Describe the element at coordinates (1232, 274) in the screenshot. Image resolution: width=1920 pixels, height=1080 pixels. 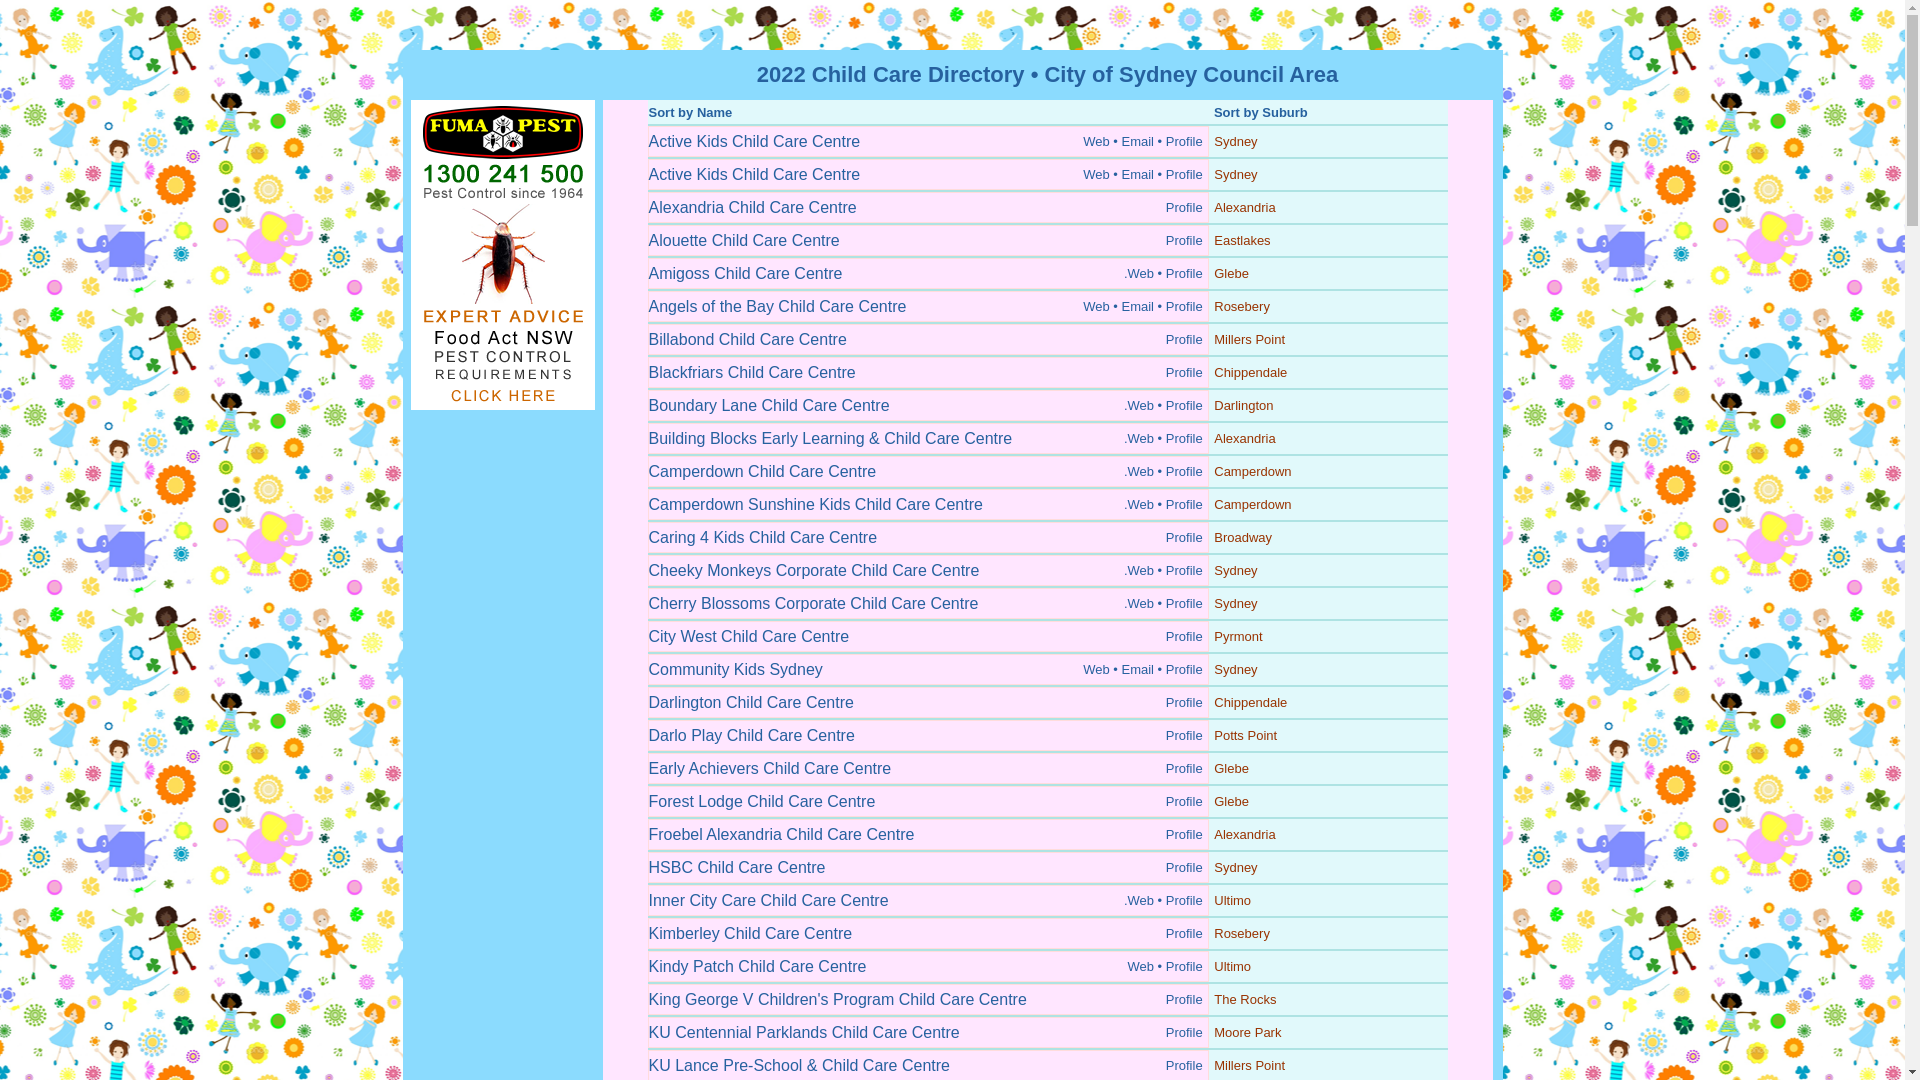
I see `Glebe` at that location.